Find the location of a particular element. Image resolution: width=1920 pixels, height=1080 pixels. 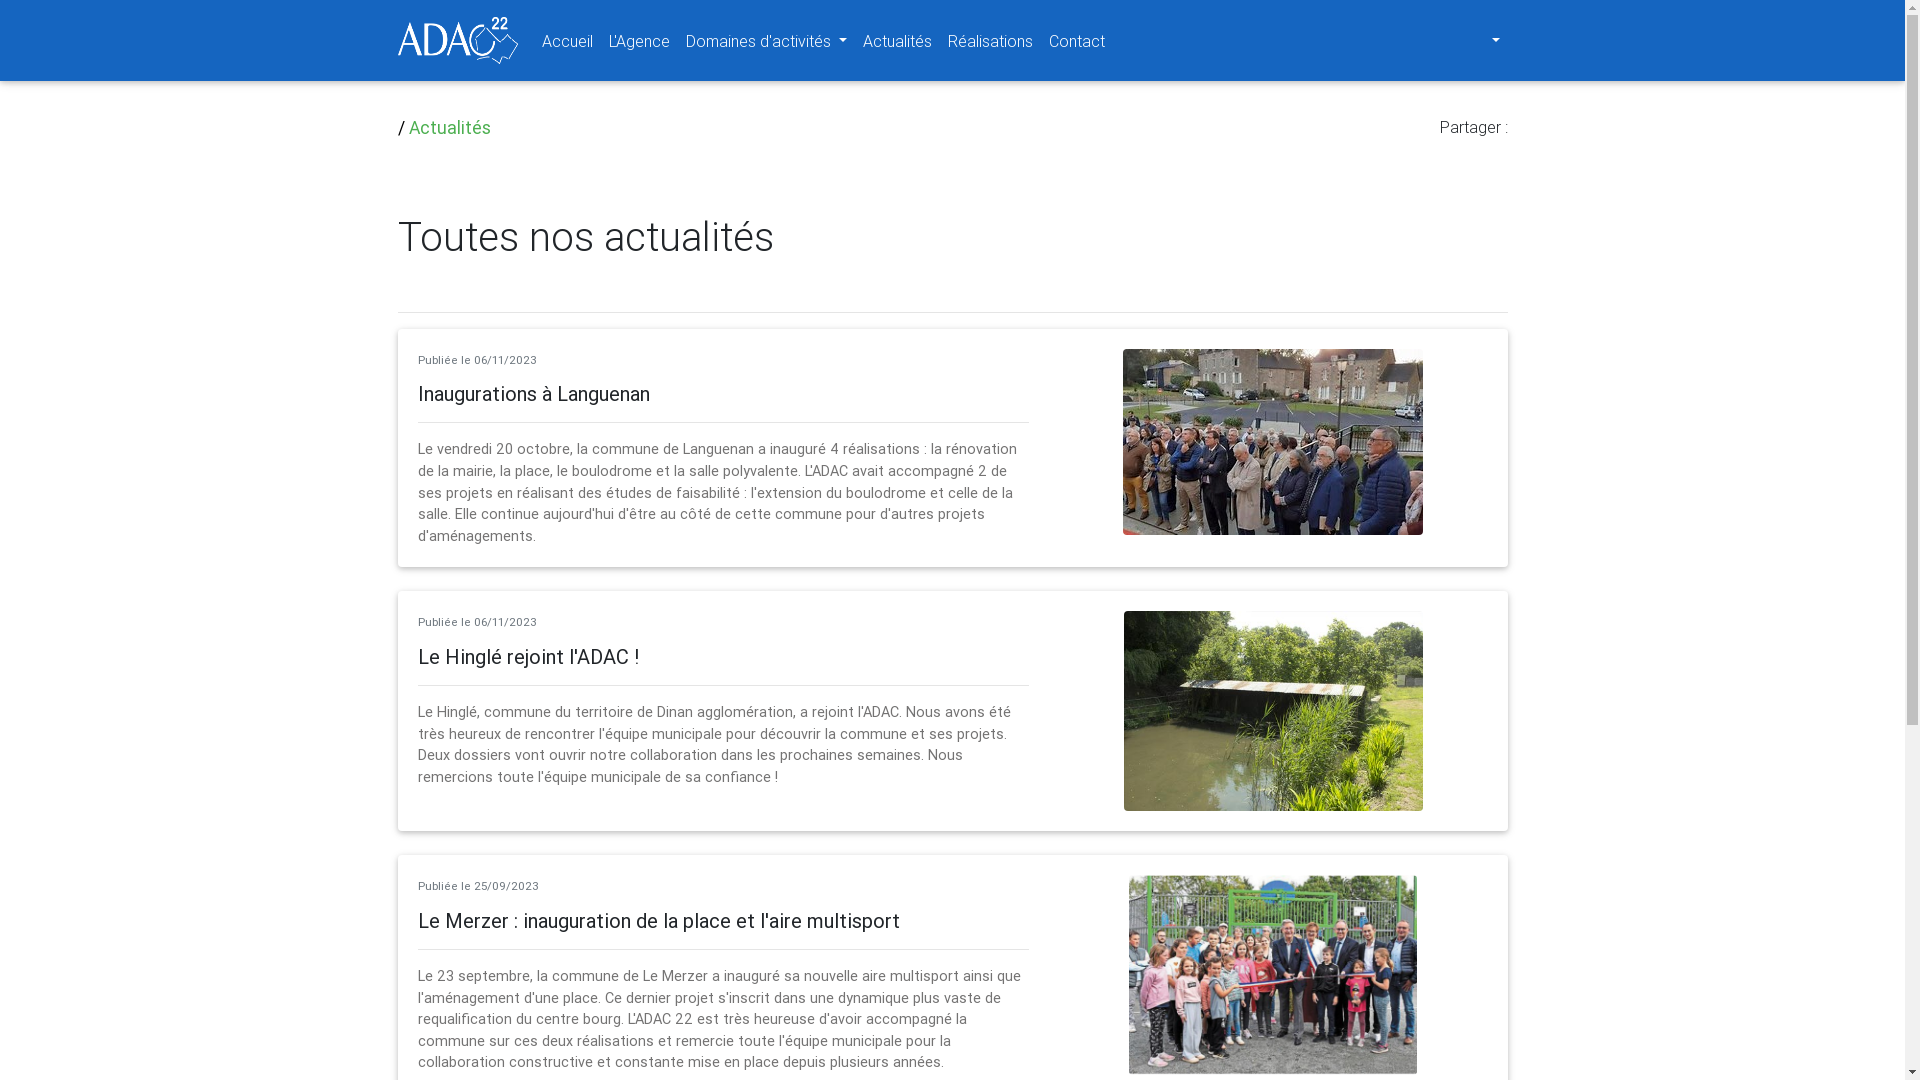

Contact is located at coordinates (1077, 40).